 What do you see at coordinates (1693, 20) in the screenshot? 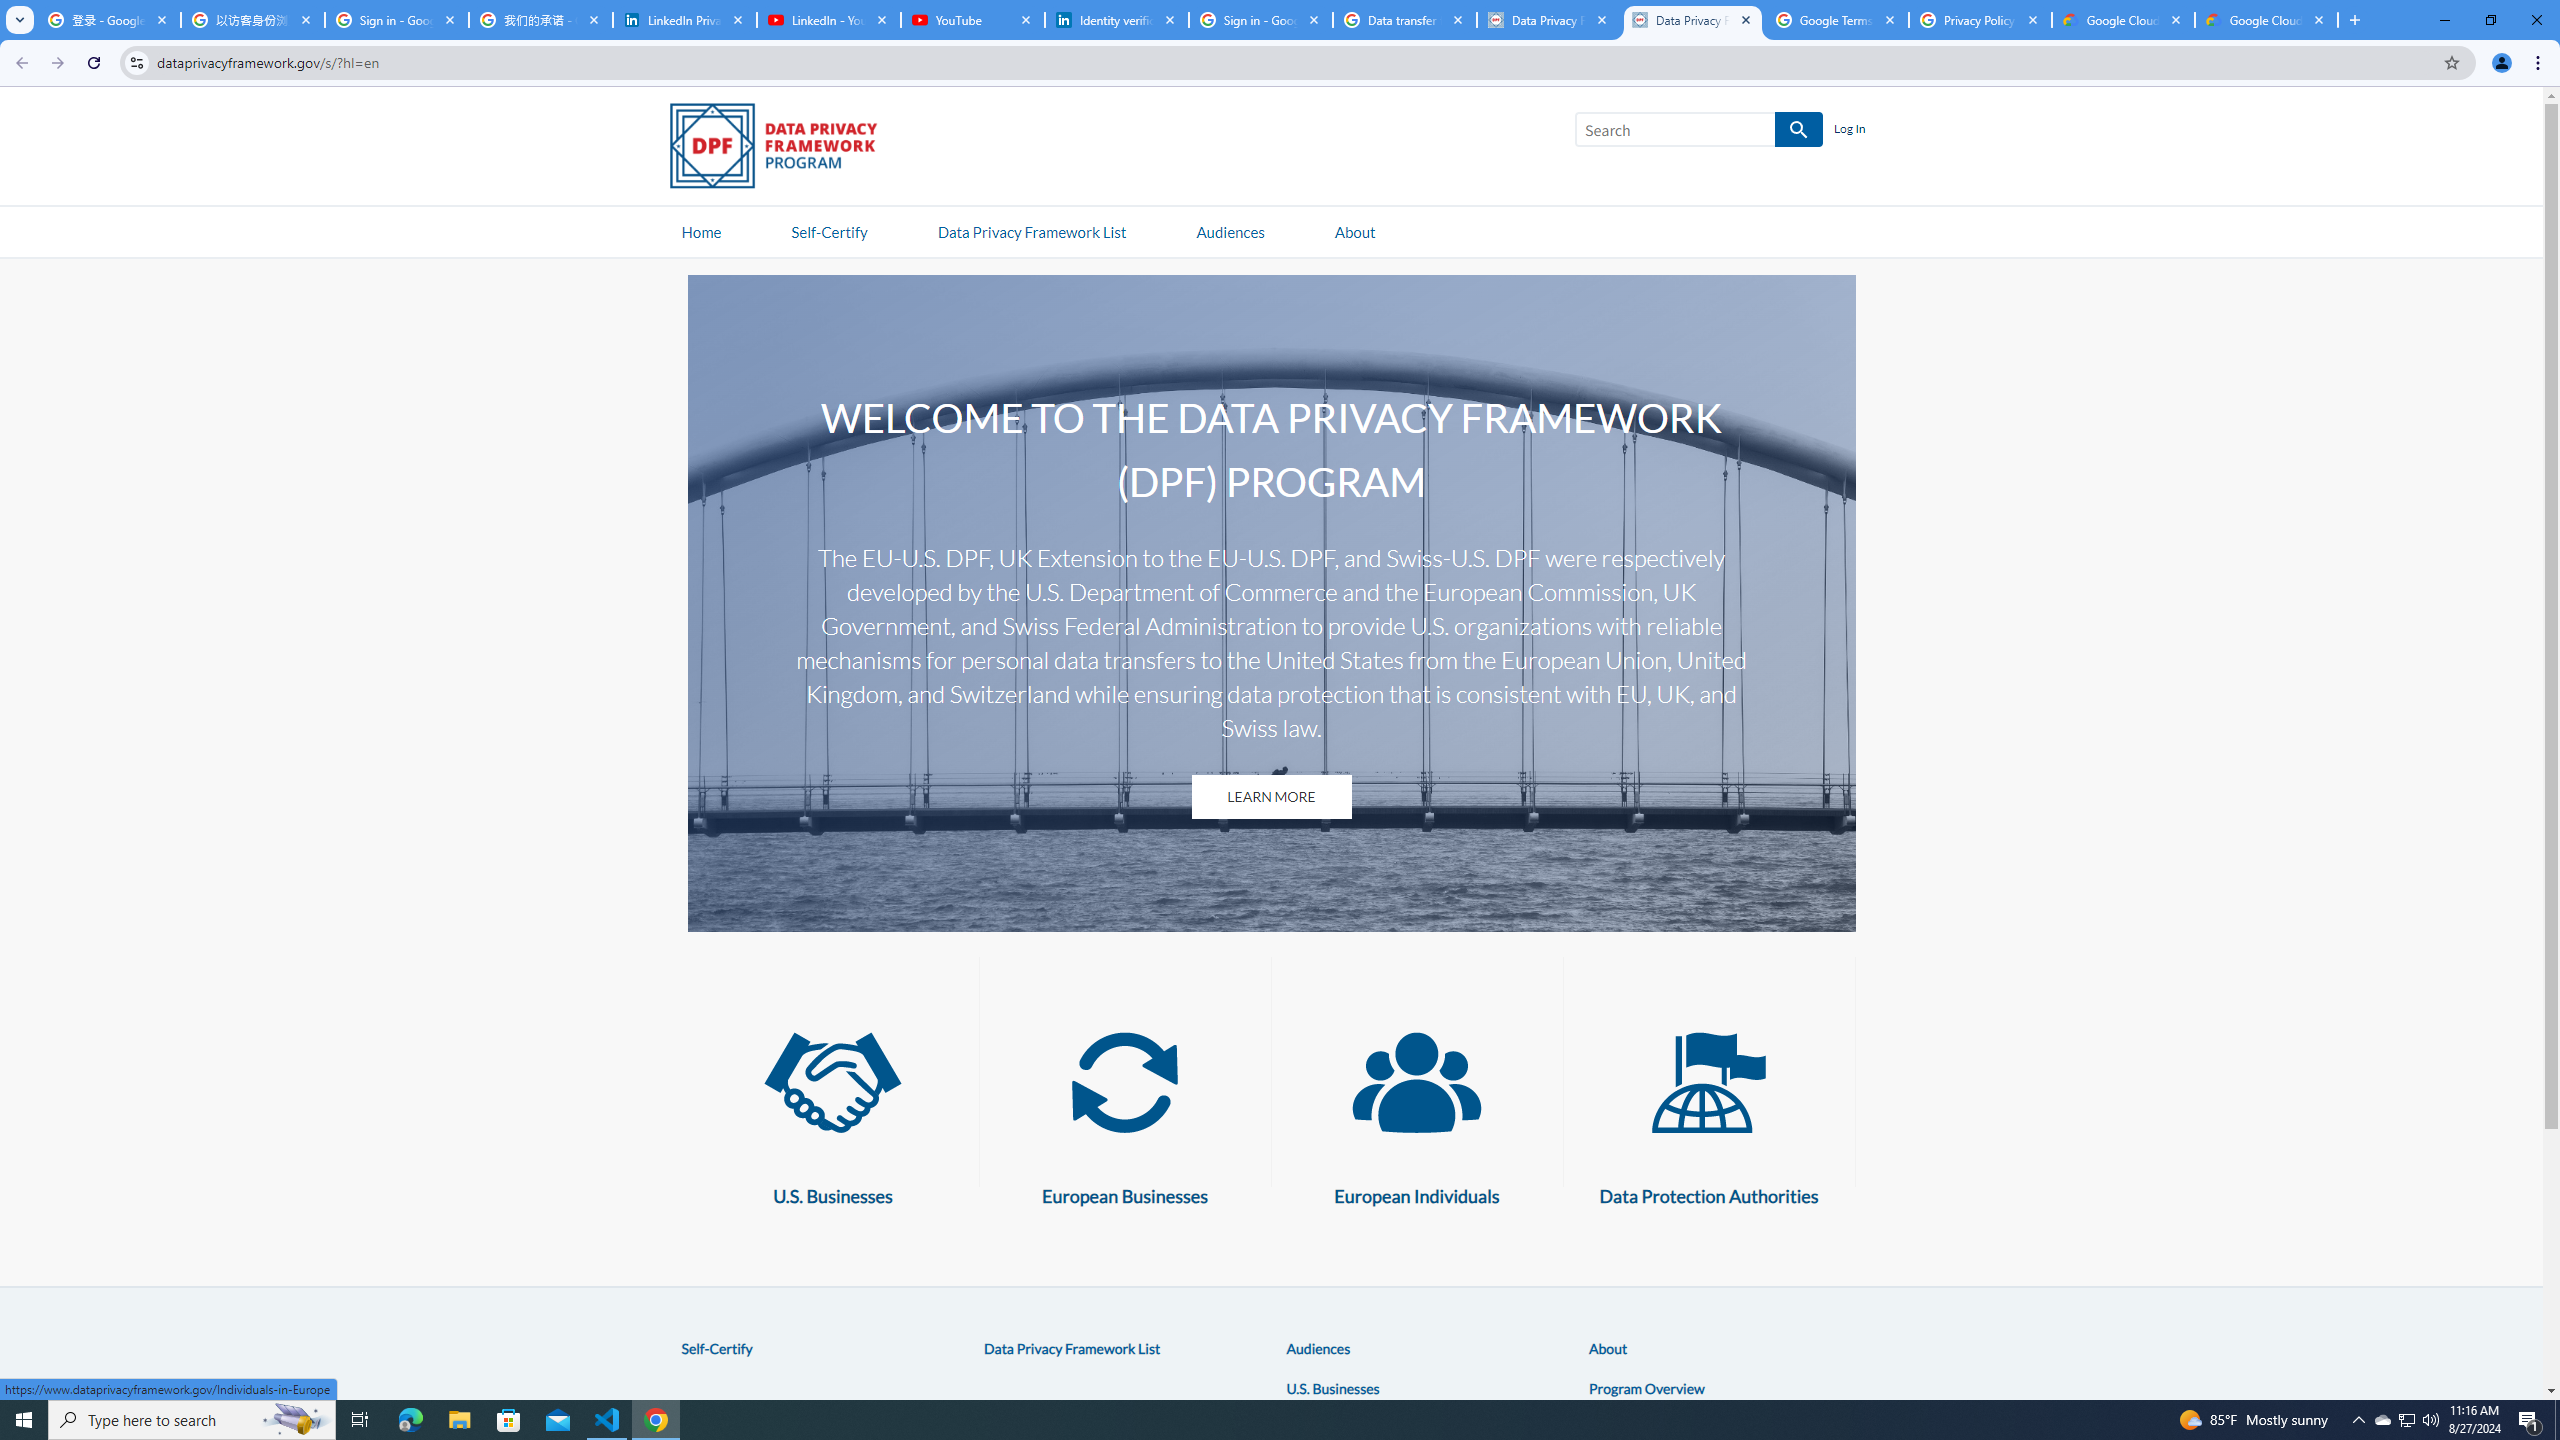
I see `Data Privacy Framework` at bounding box center [1693, 20].